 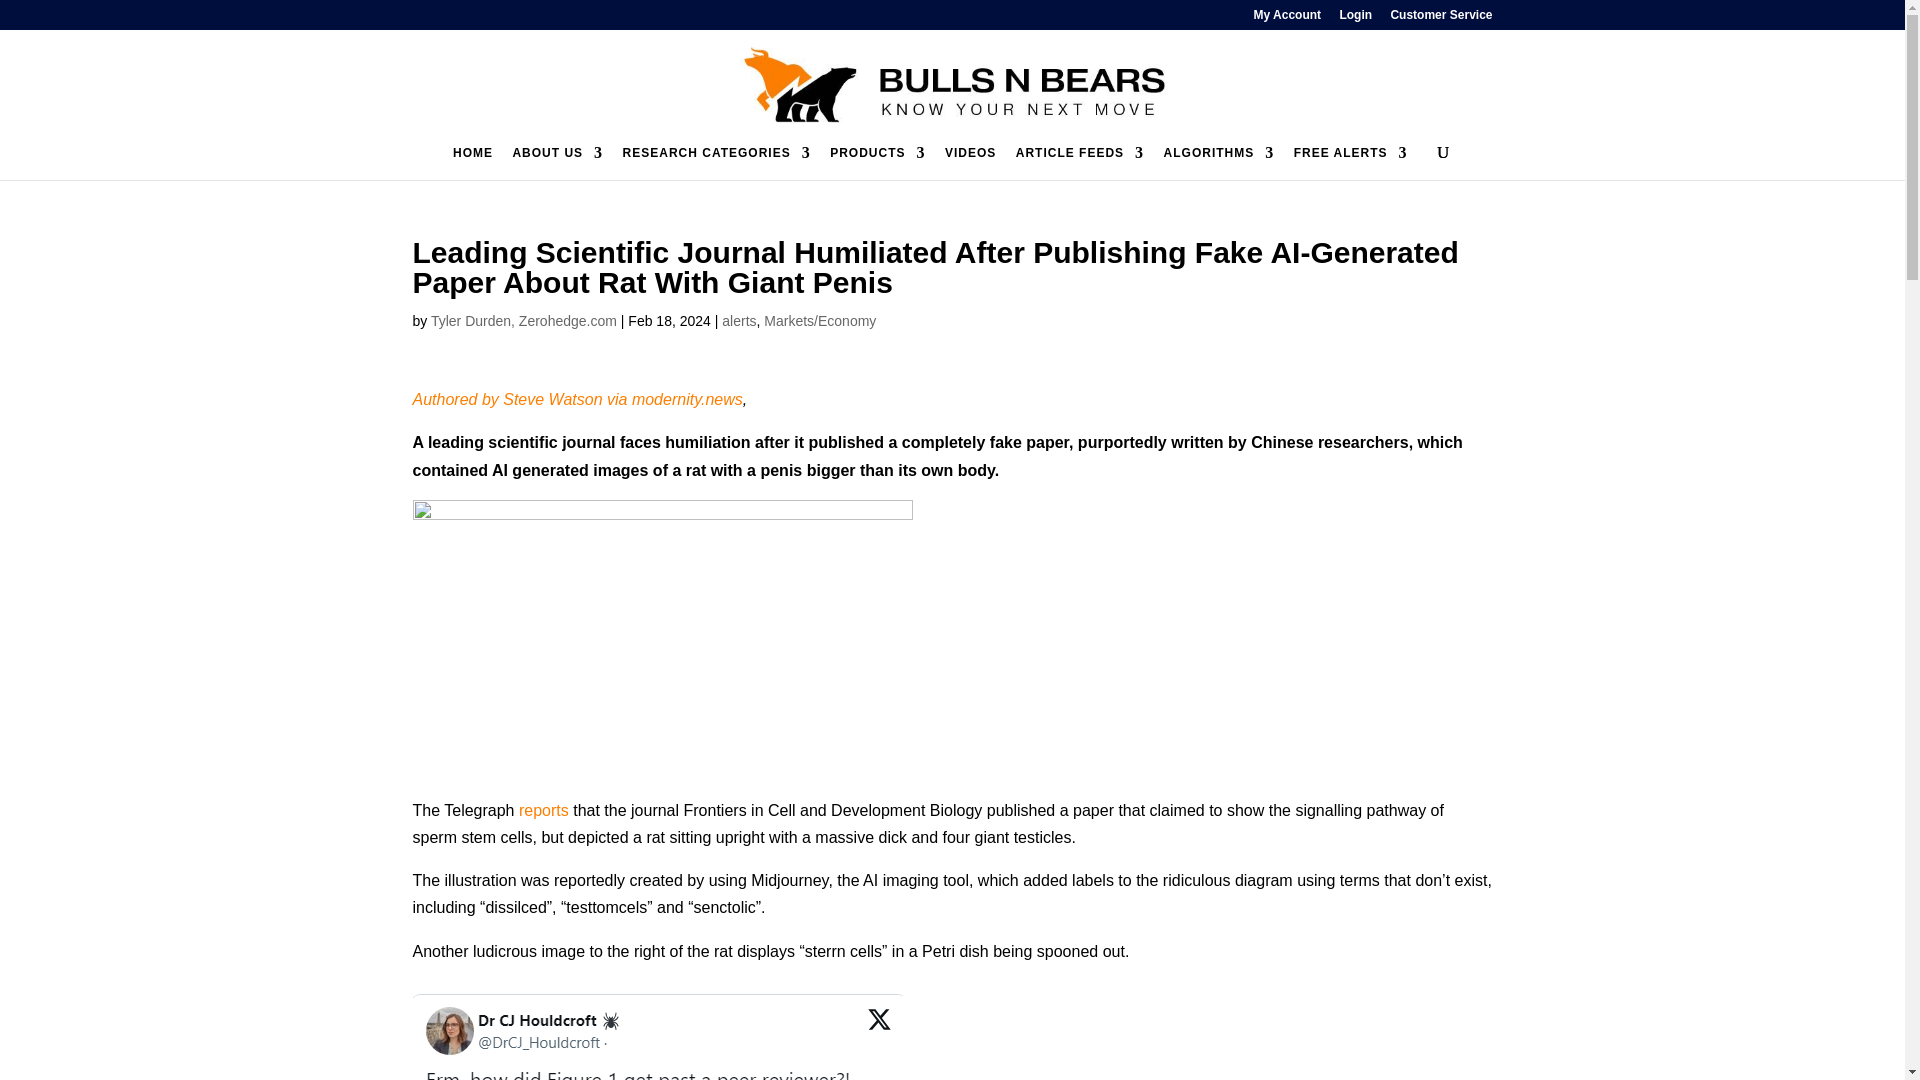 I want to click on PRODUCTS, so click(x=877, y=162).